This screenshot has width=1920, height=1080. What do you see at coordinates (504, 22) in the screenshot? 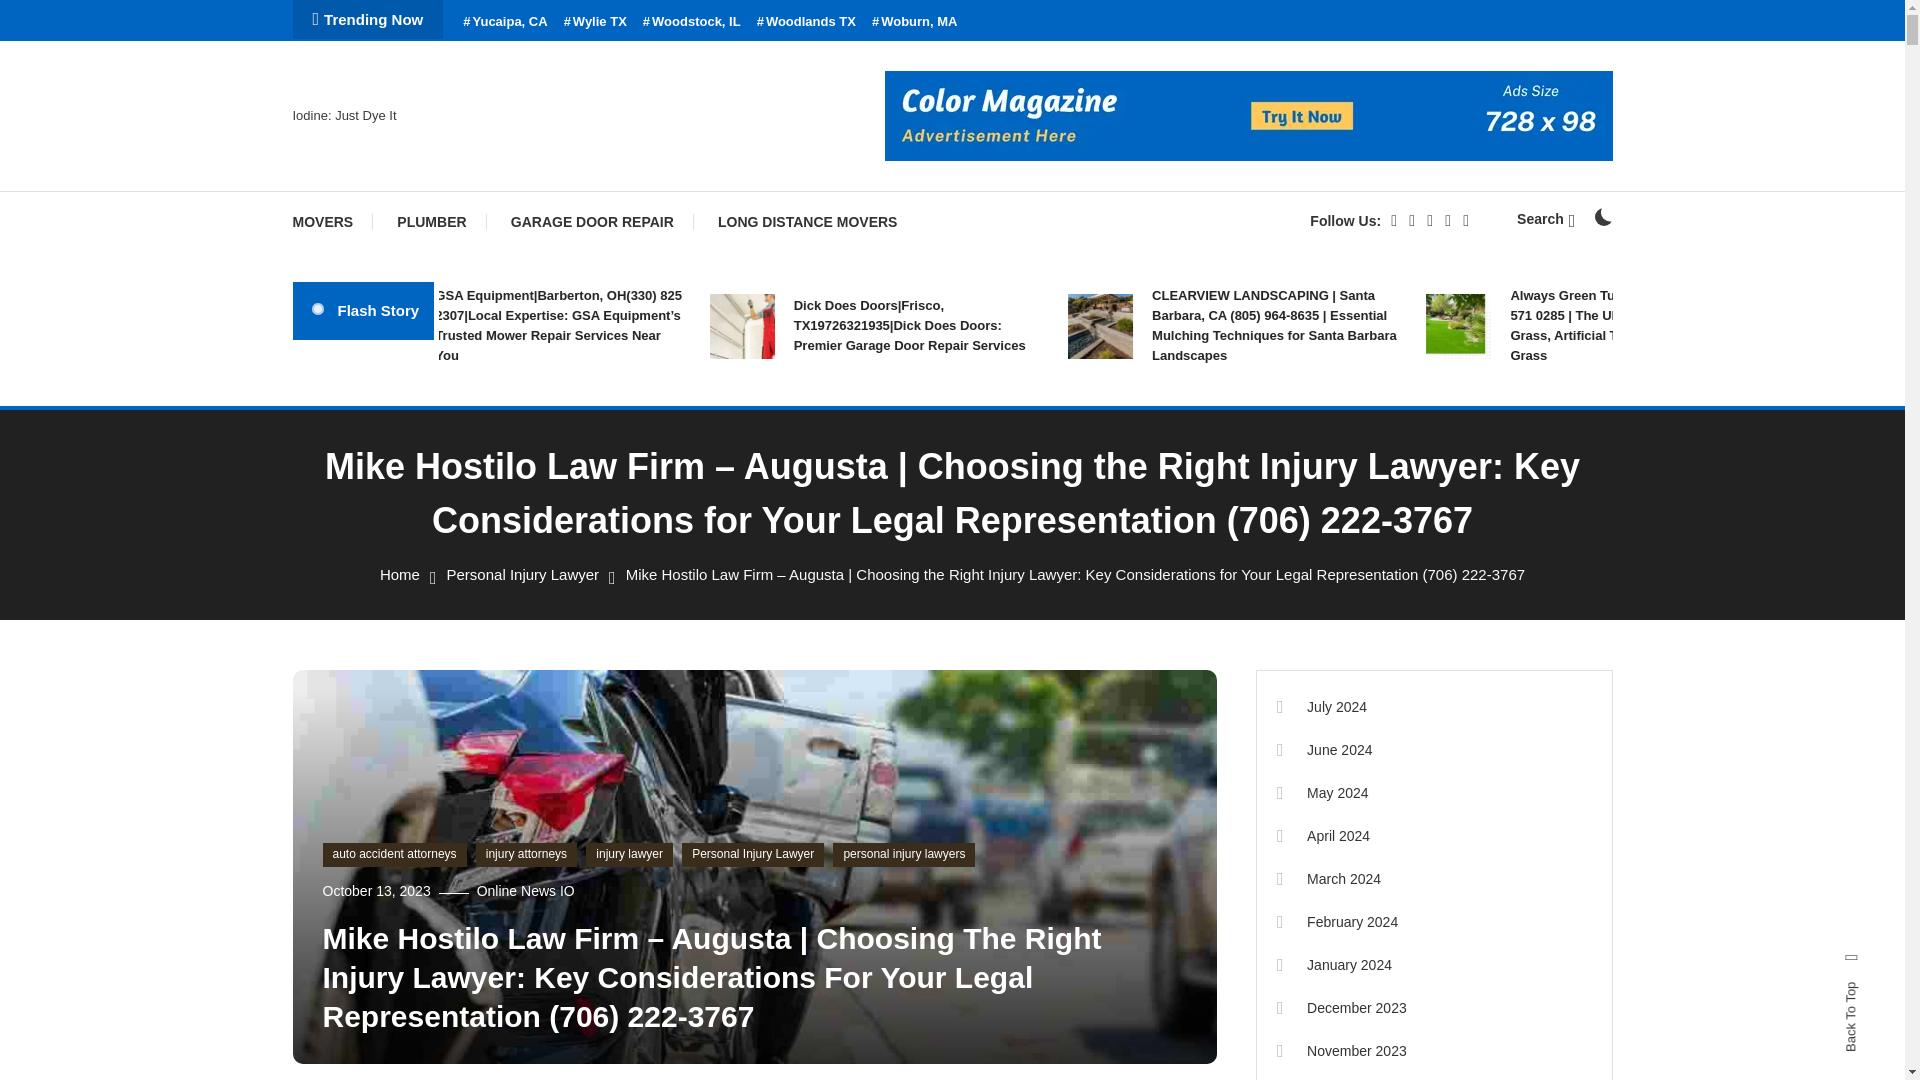
I see `Yucaipa, CA` at bounding box center [504, 22].